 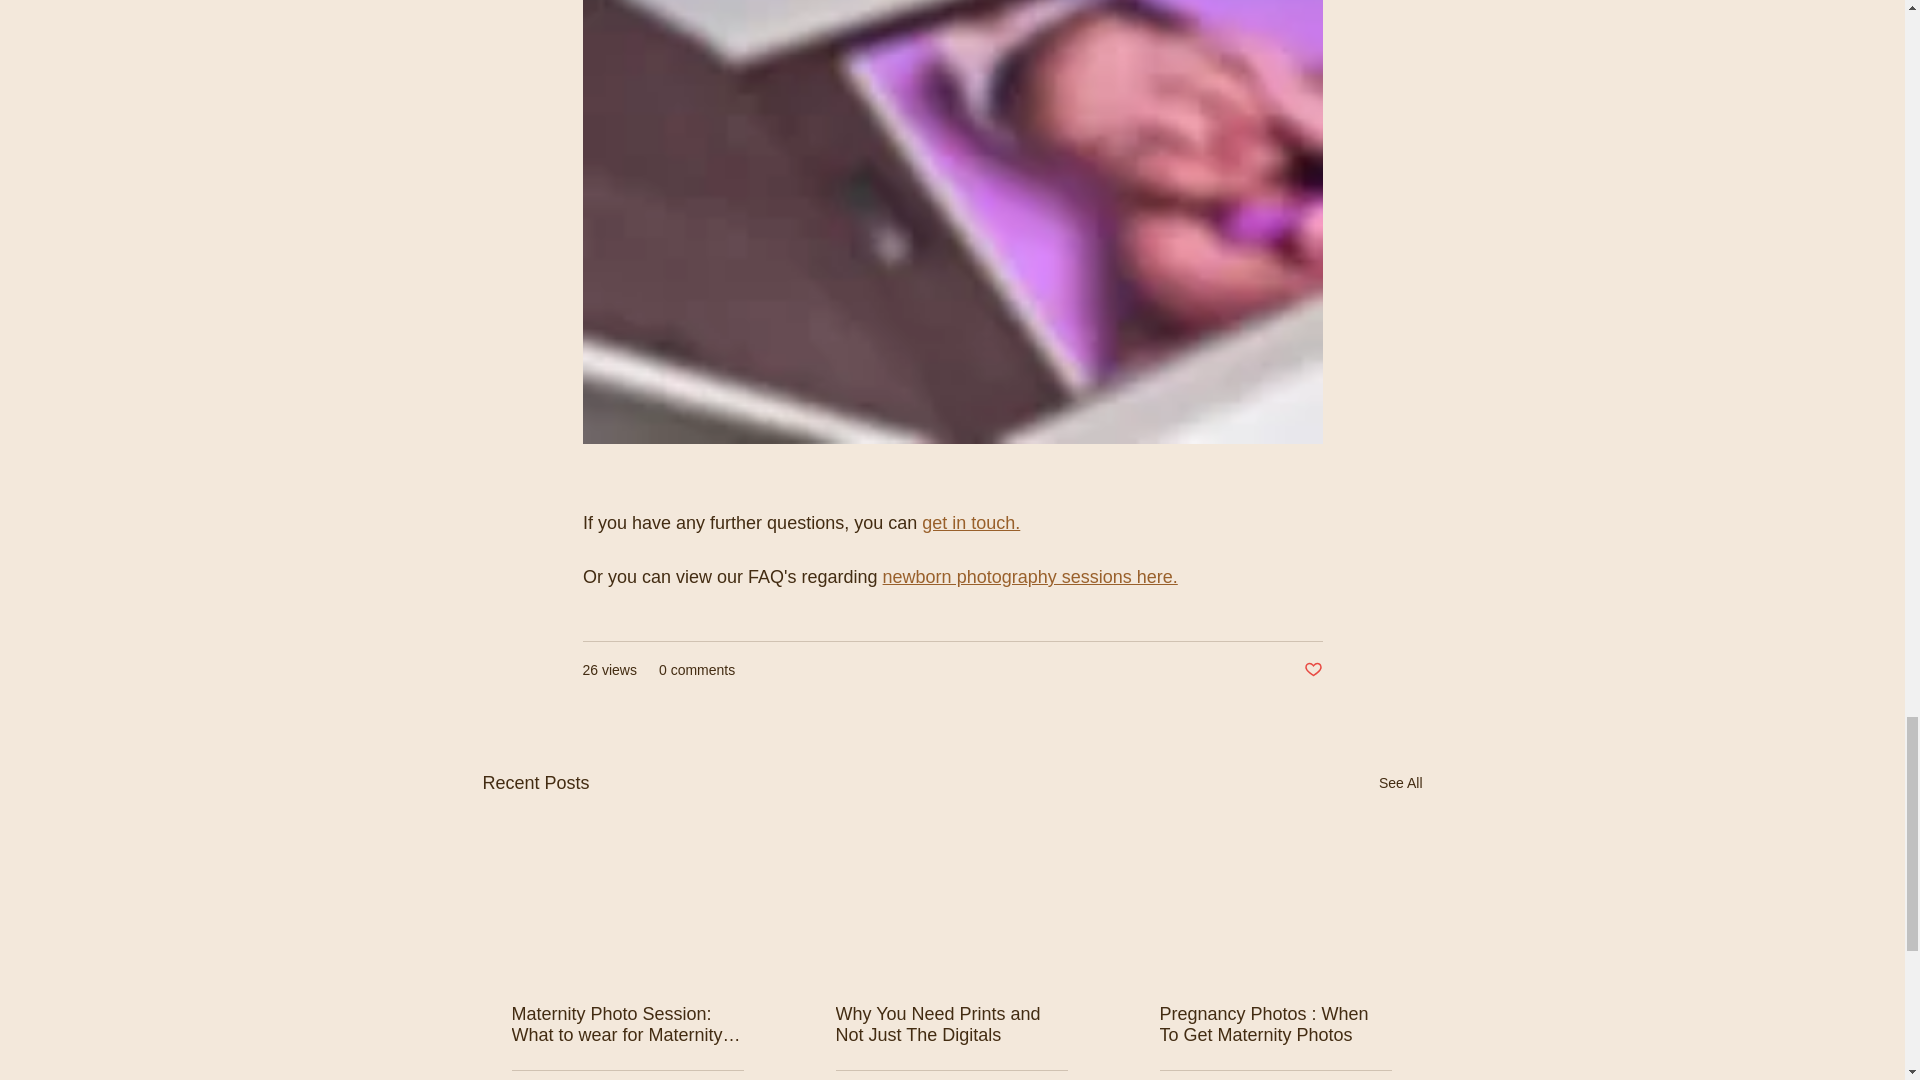 I want to click on Maternity Photo Session: What to wear for Maternity Photos, so click(x=628, y=1025).